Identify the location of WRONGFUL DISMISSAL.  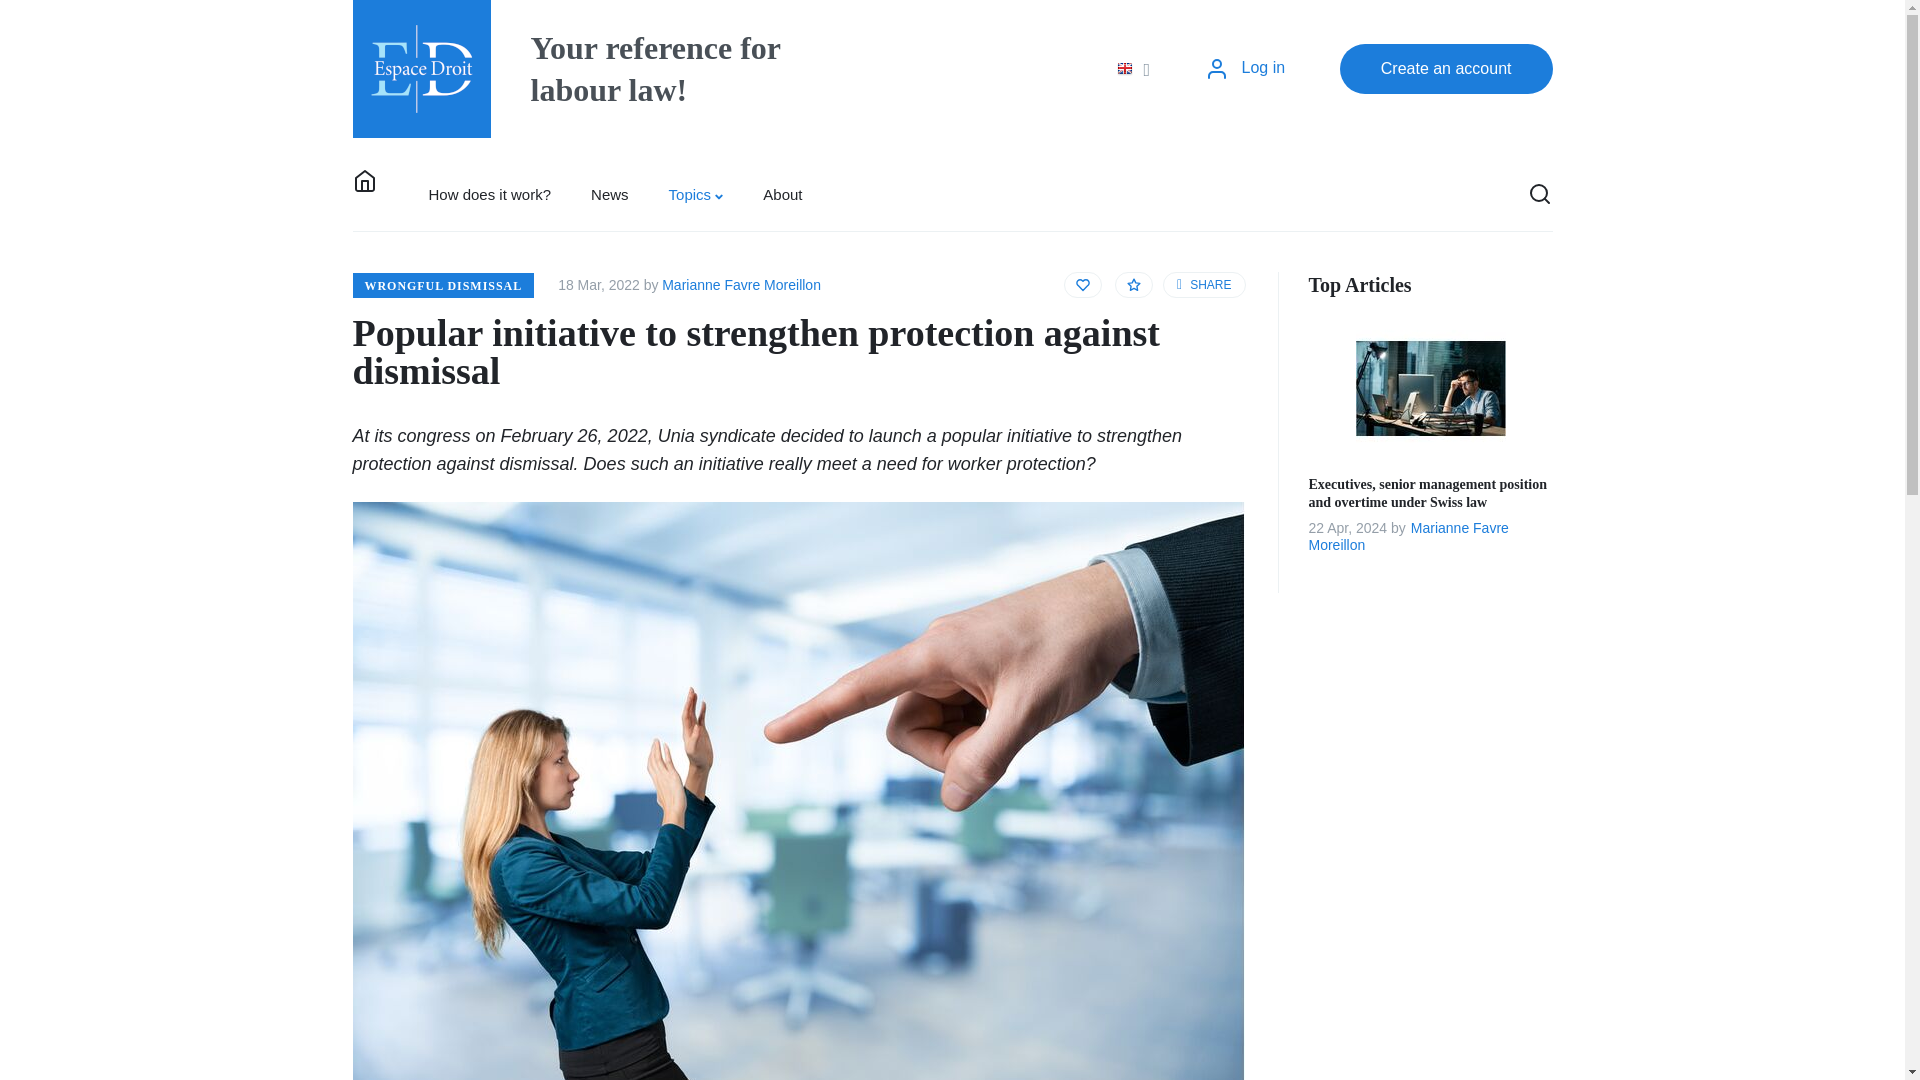
(442, 284).